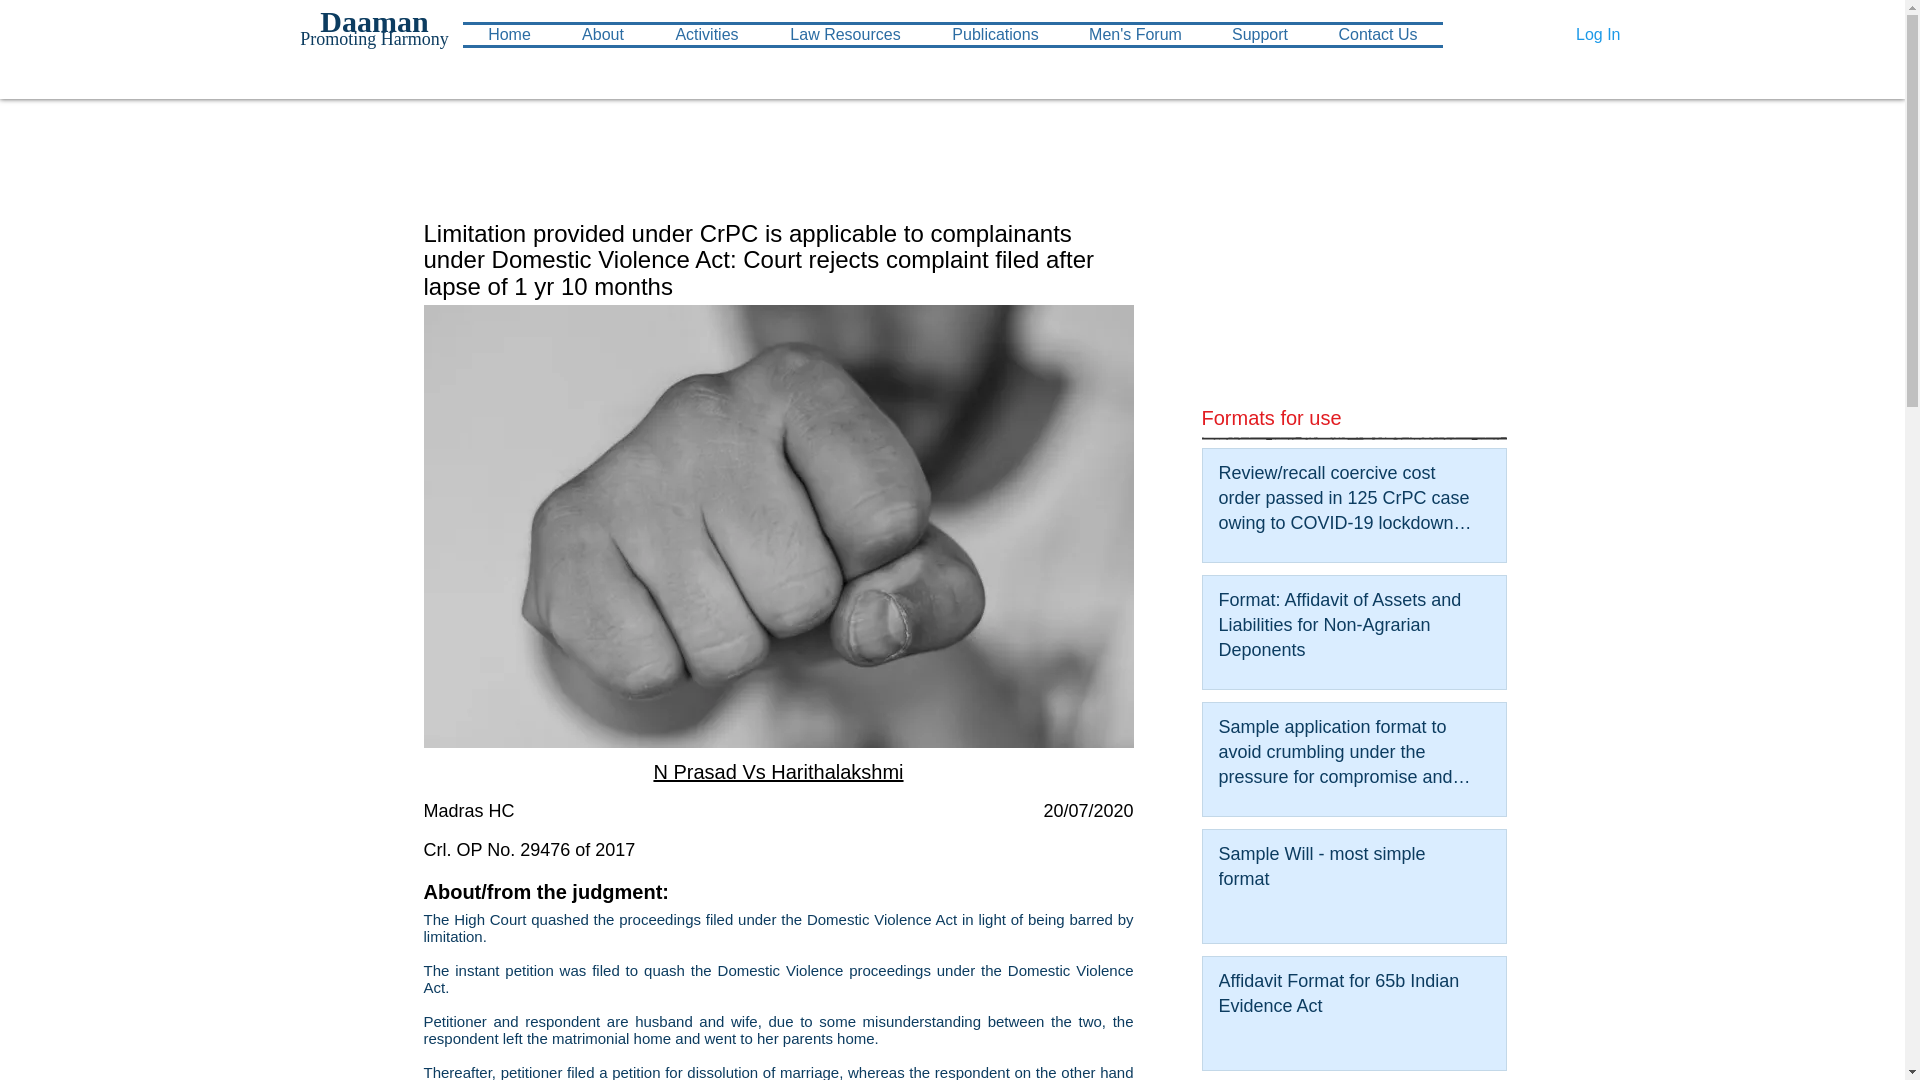  Describe the element at coordinates (602, 34) in the screenshot. I see `About` at that location.